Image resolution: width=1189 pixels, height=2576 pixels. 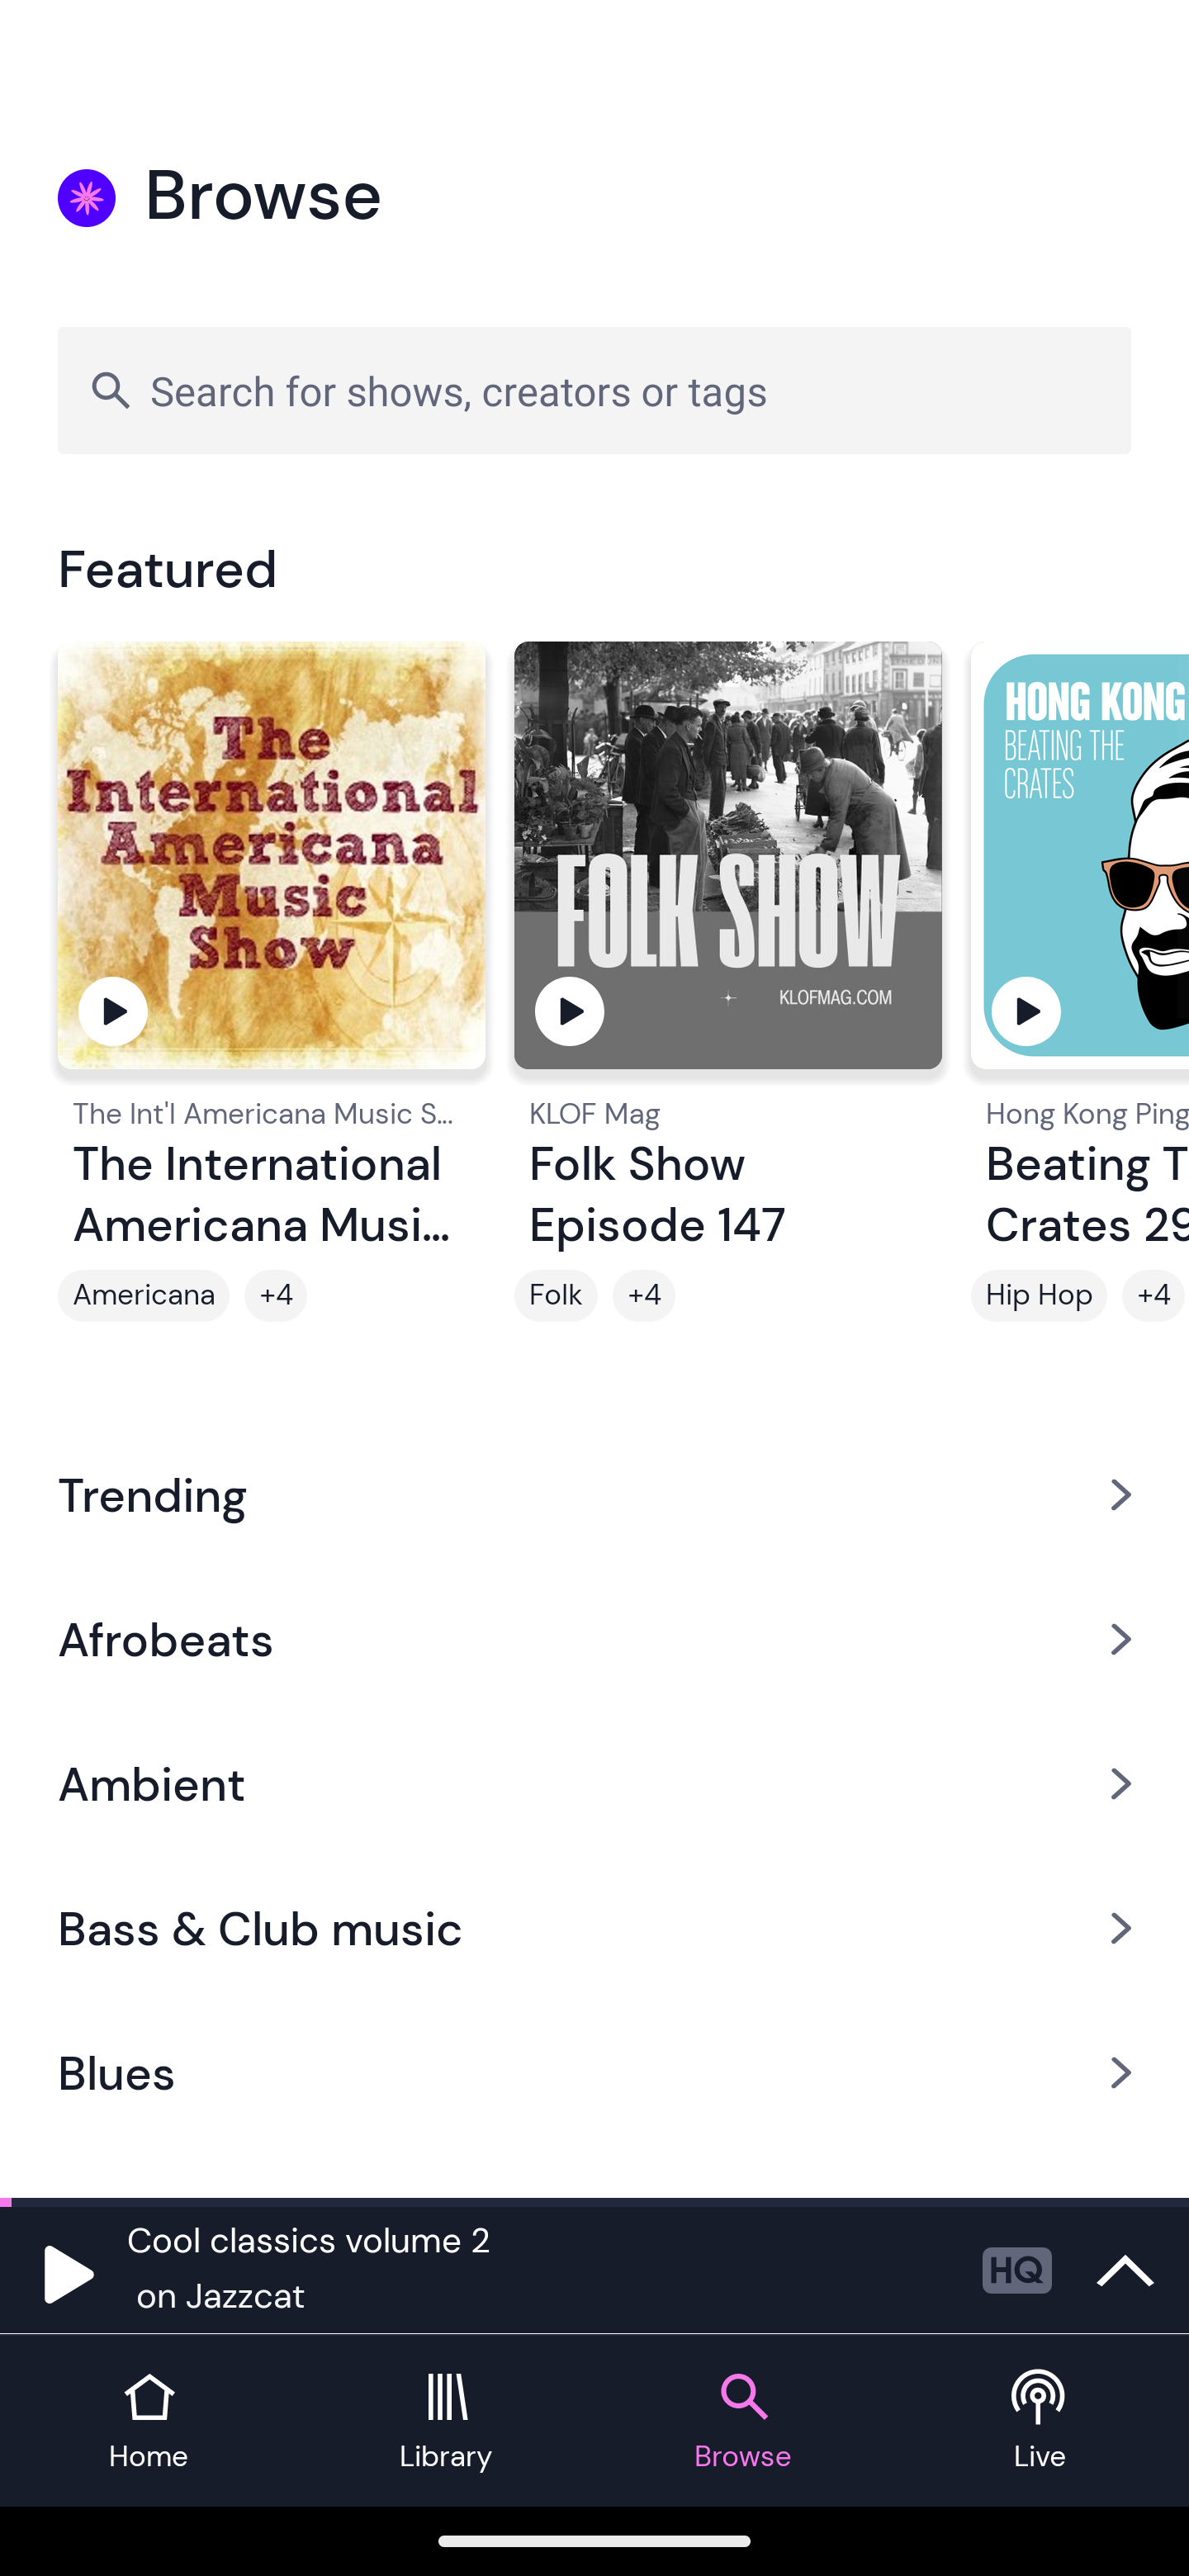 What do you see at coordinates (149, 2421) in the screenshot?
I see `Home tab Home` at bounding box center [149, 2421].